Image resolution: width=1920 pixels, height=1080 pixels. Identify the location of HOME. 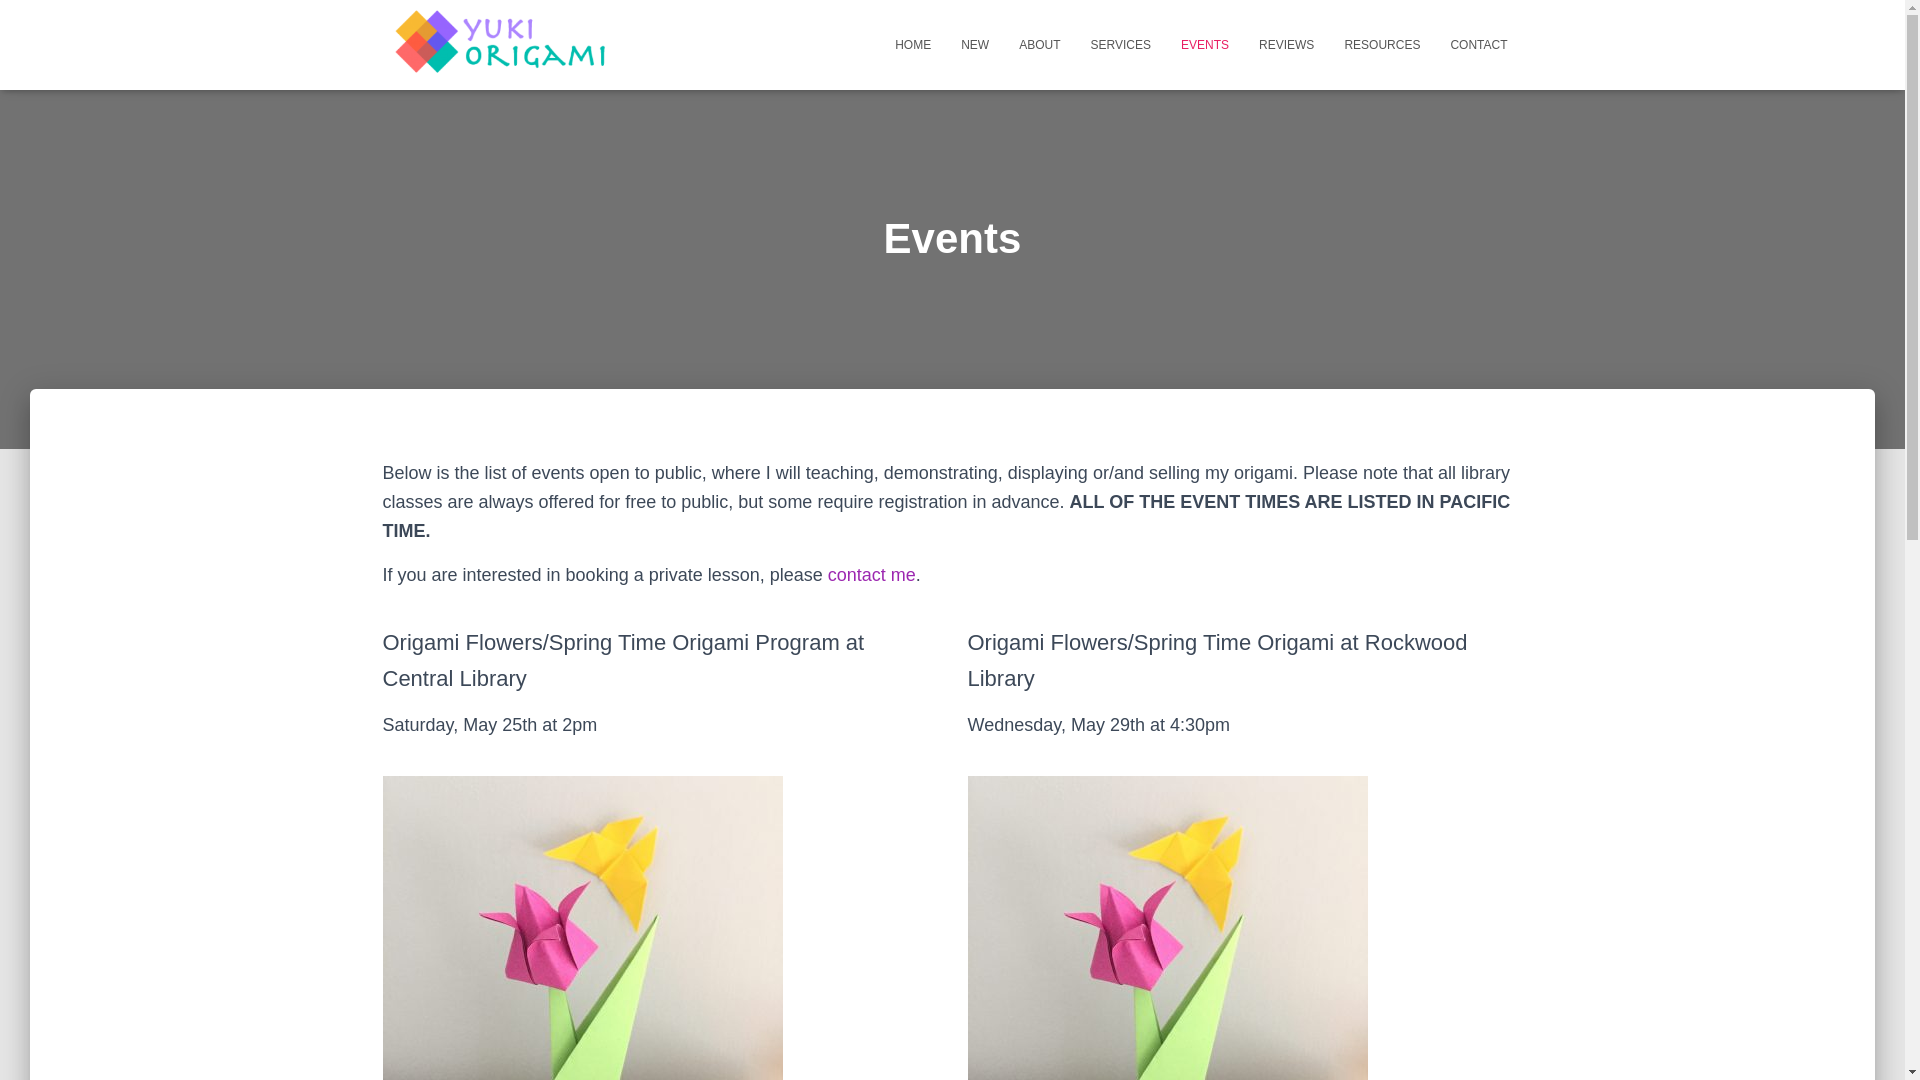
(912, 45).